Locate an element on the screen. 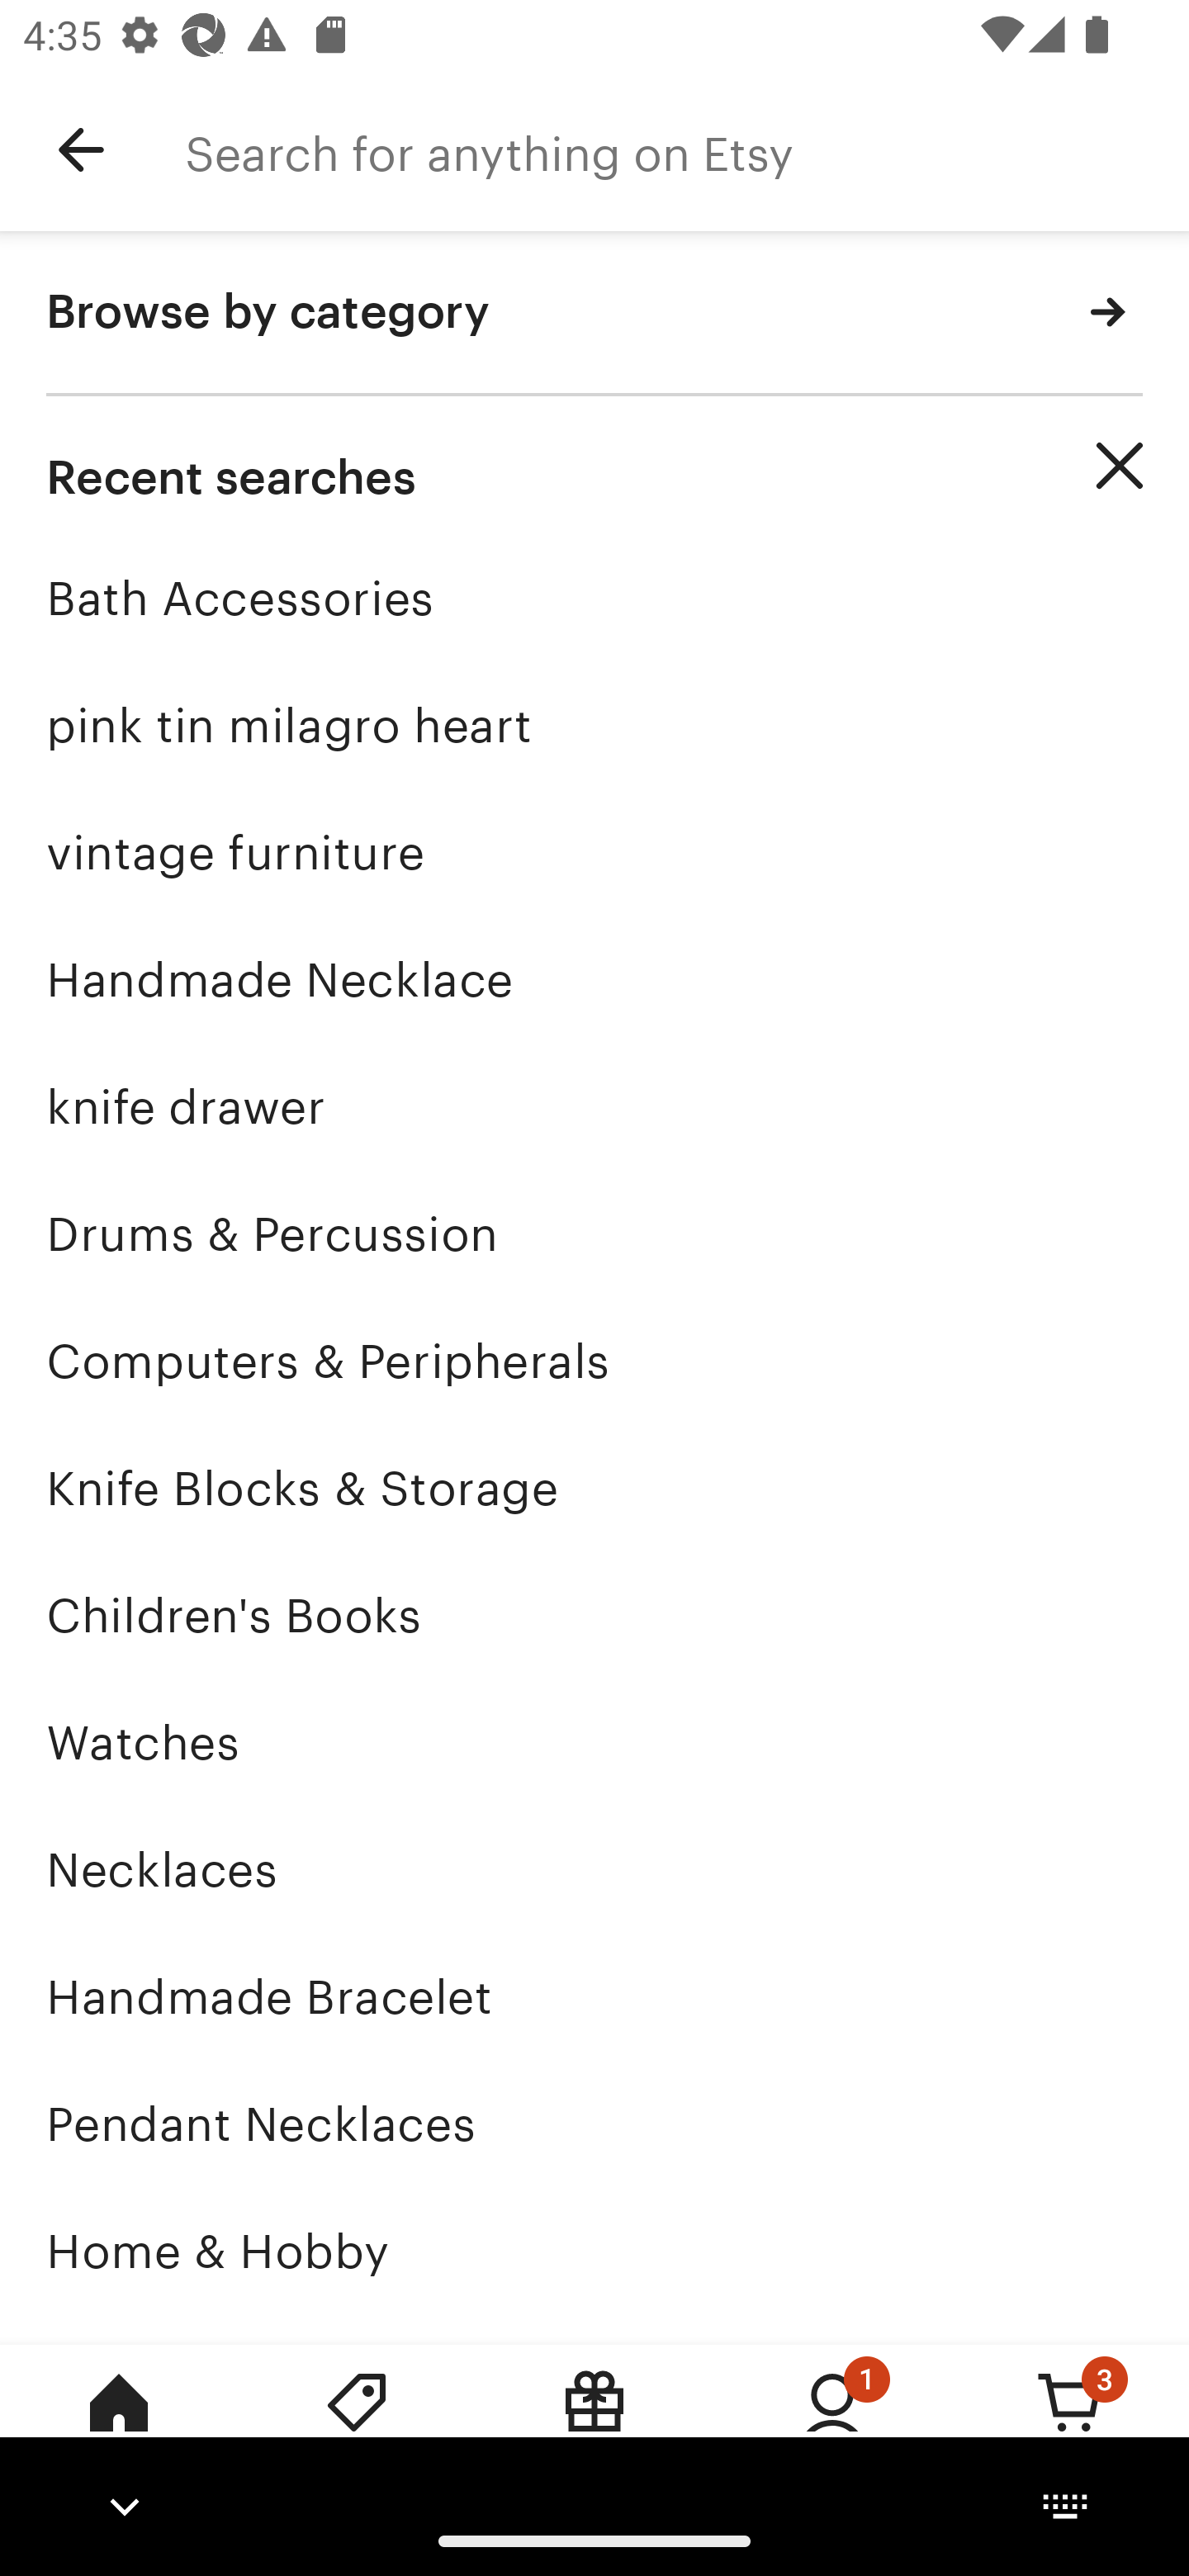  Handmade Bracelet is located at coordinates (594, 1998).